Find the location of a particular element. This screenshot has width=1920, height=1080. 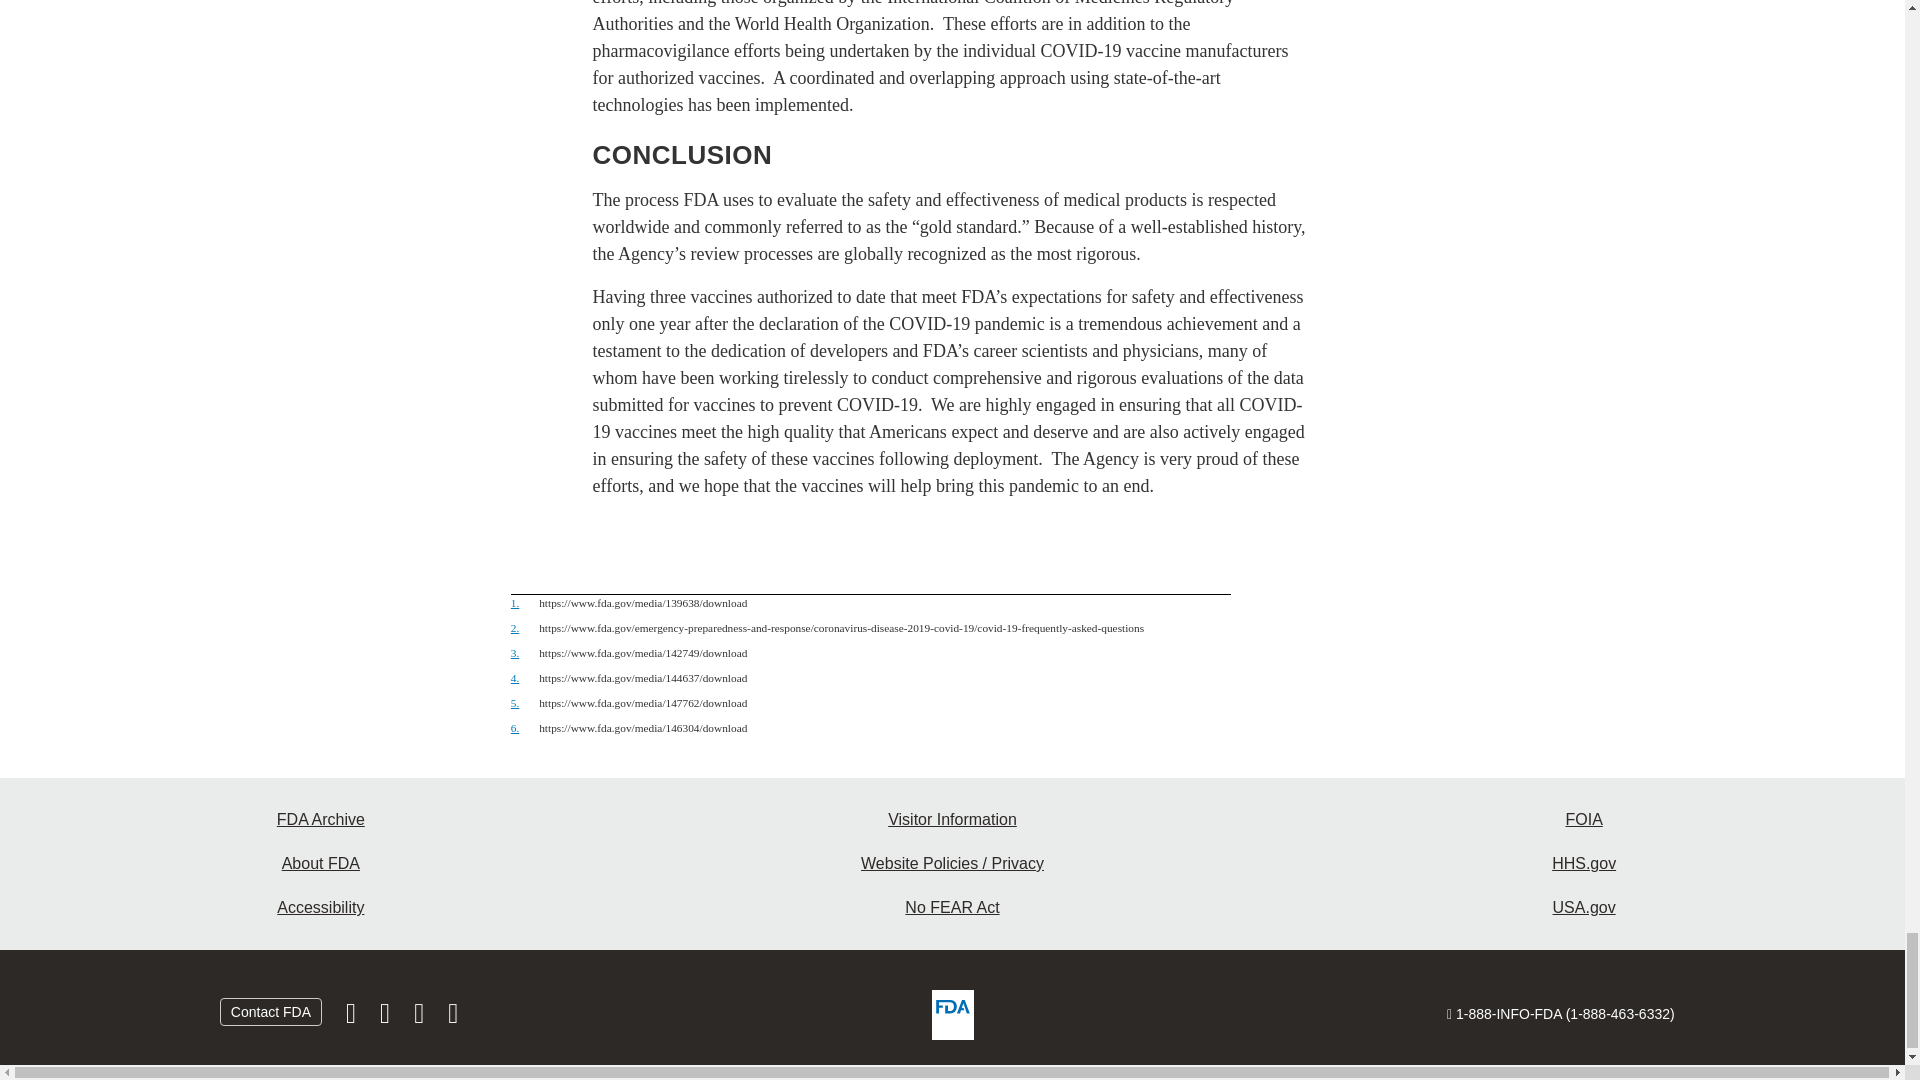

Subscribe to FDA RSS feeds is located at coordinates (452, 1018).